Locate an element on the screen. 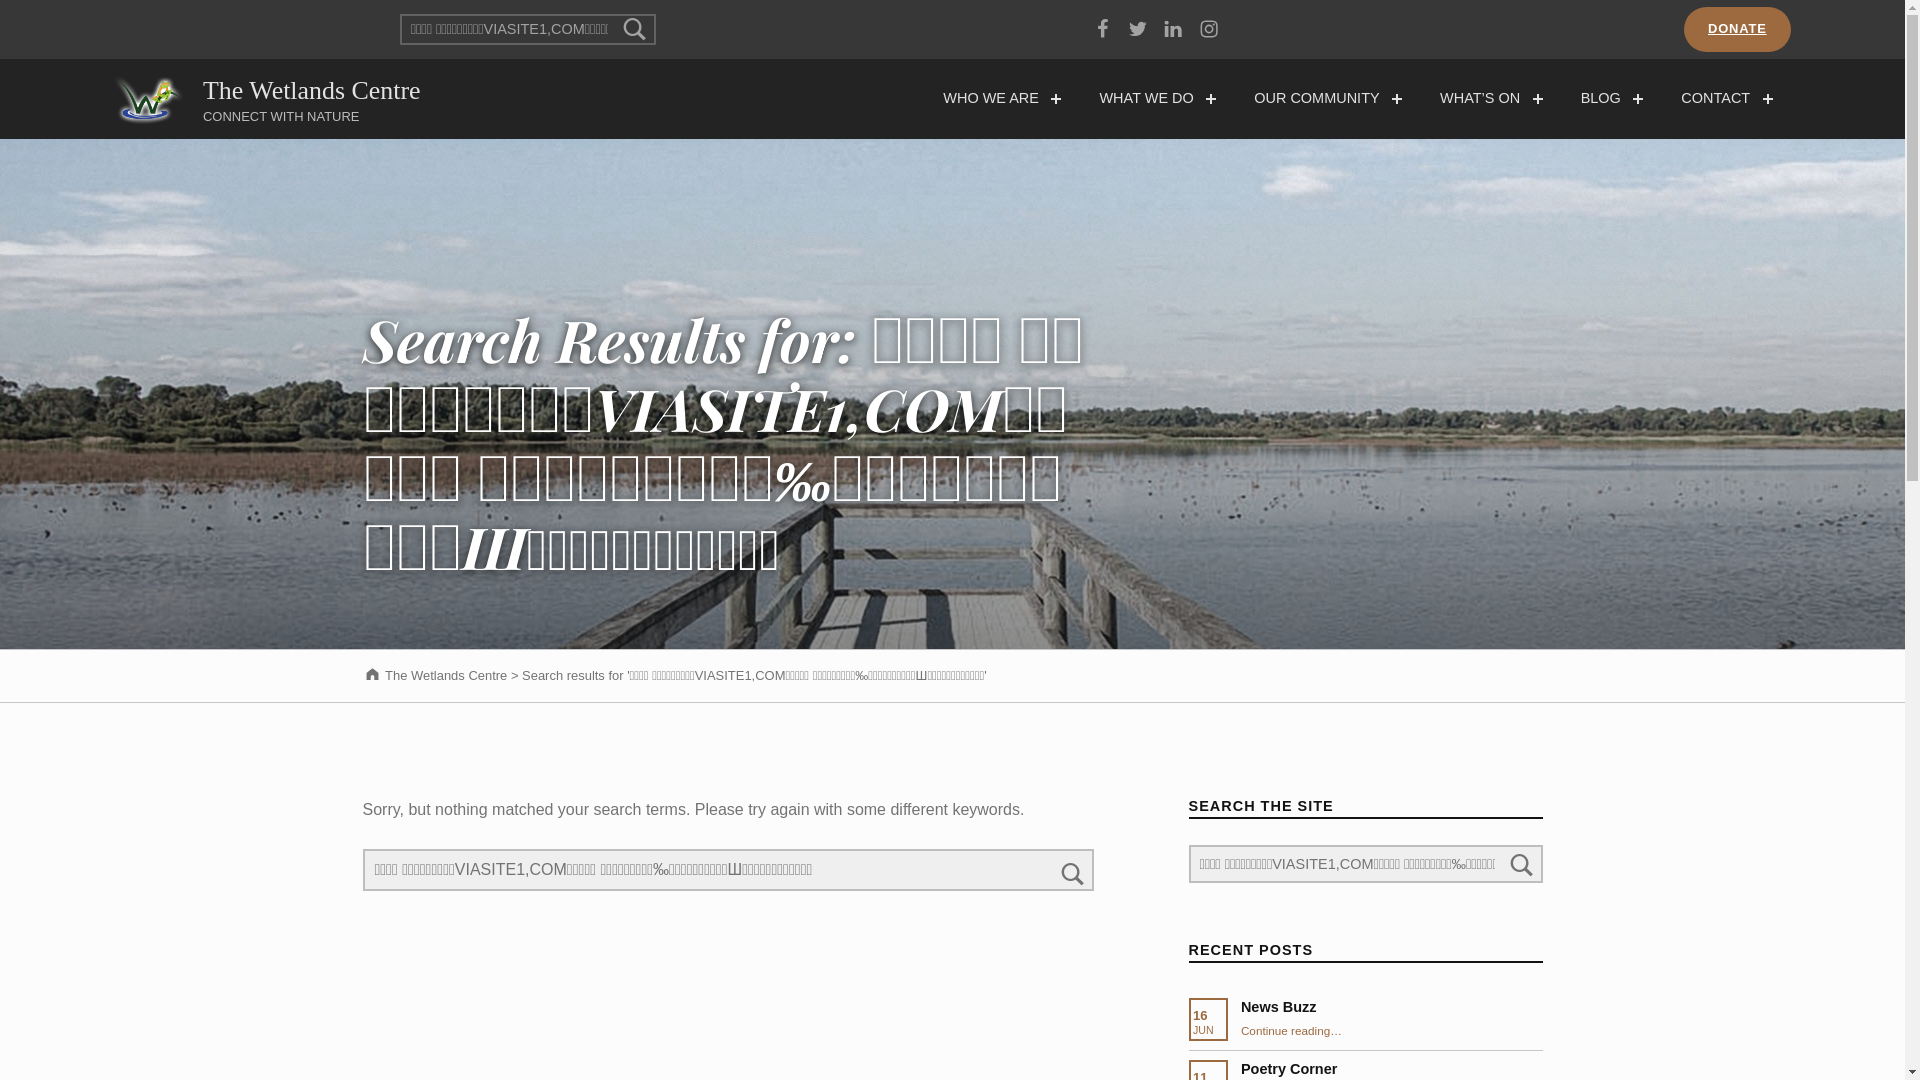 Image resolution: width=1920 pixels, height=1080 pixels. The Wetlands Centre is located at coordinates (312, 90).